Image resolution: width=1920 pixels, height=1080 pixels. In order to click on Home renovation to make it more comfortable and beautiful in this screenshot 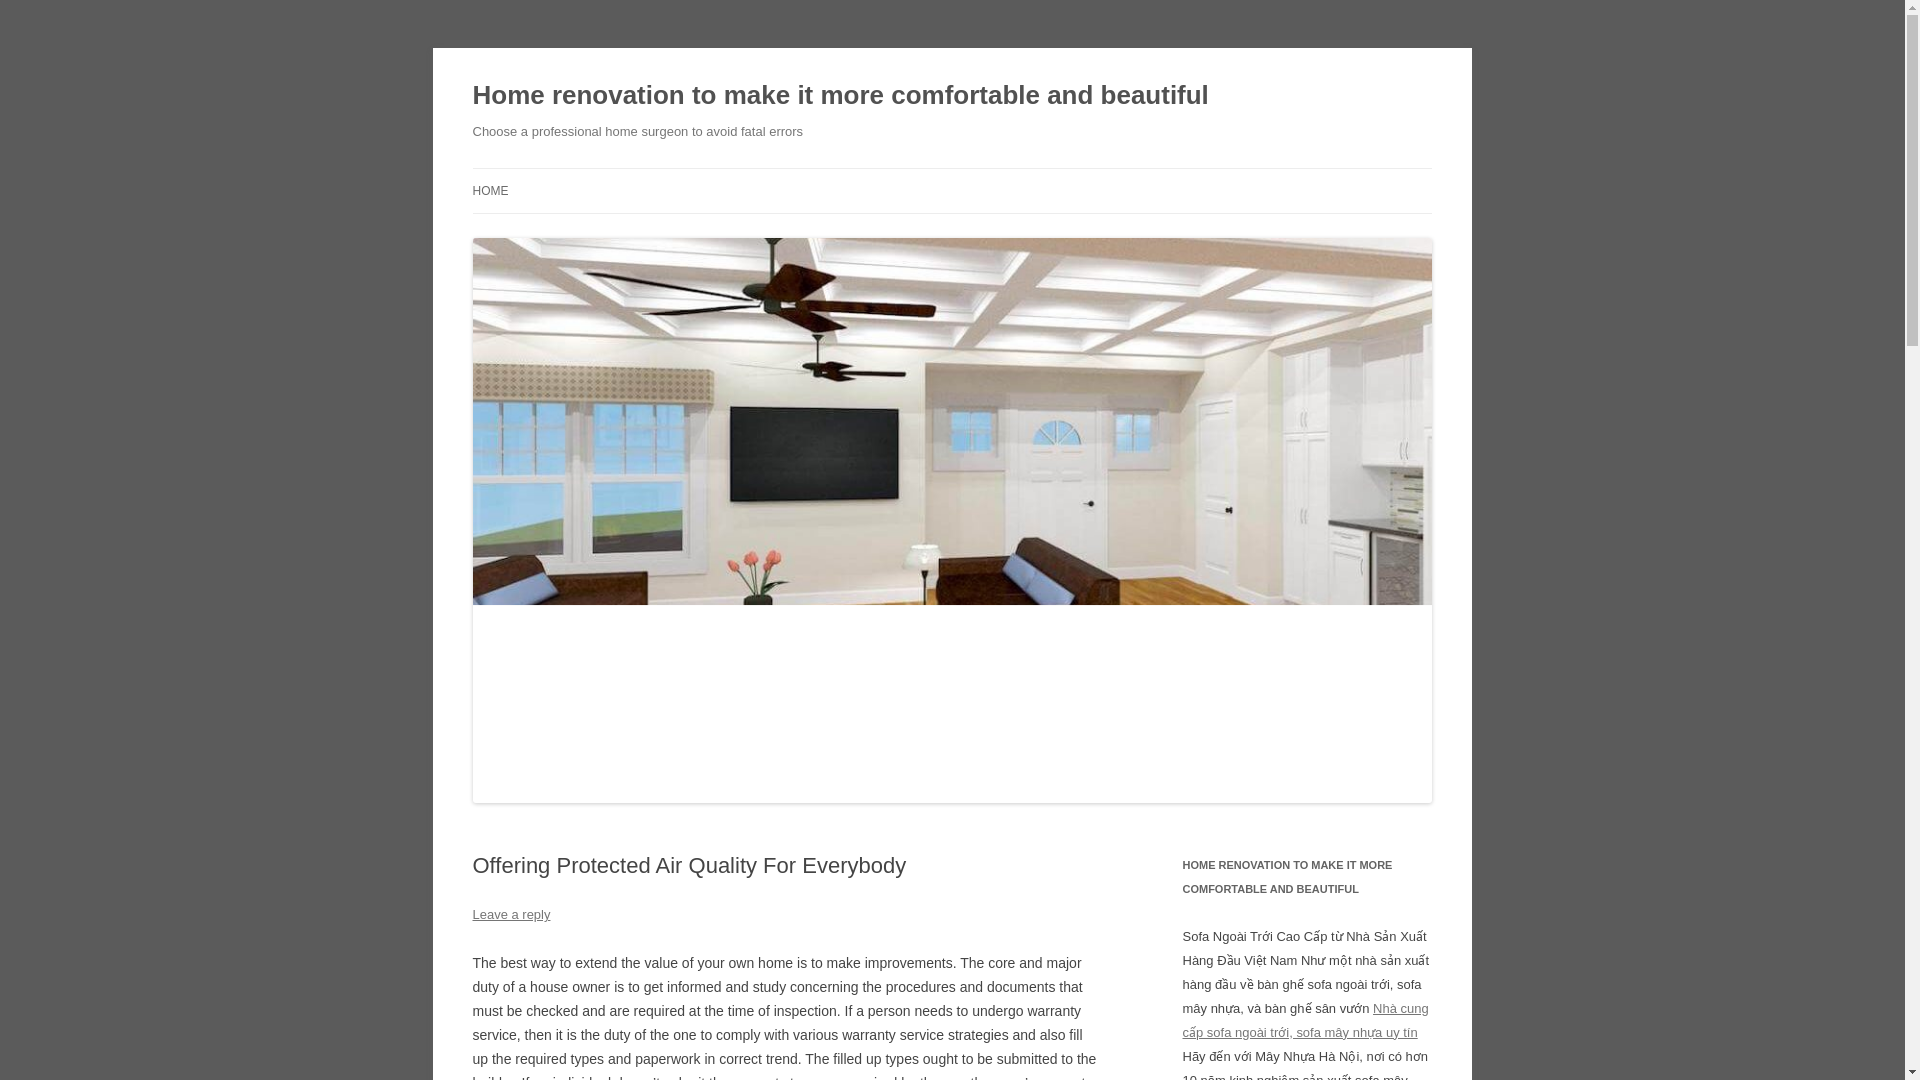, I will do `click(840, 96)`.